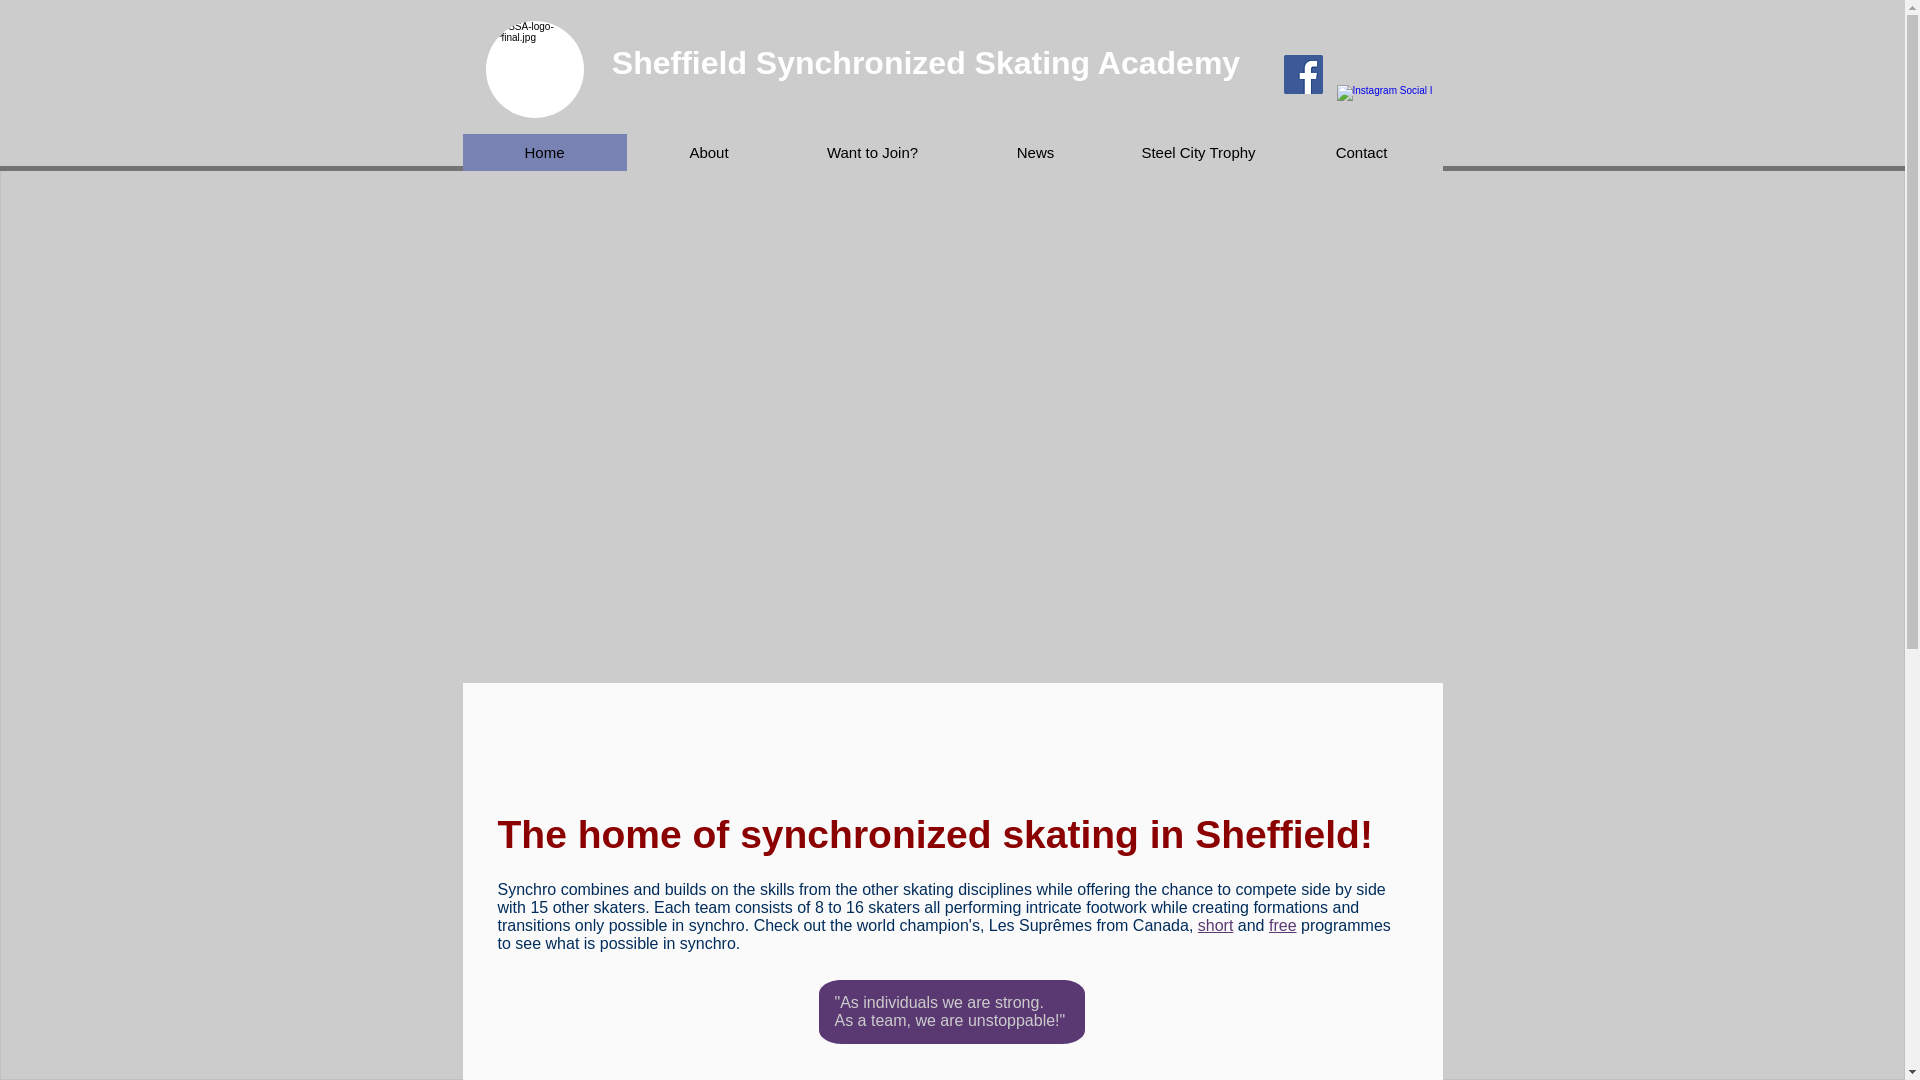  Describe the element at coordinates (1196, 152) in the screenshot. I see `Steel City Trophy` at that location.